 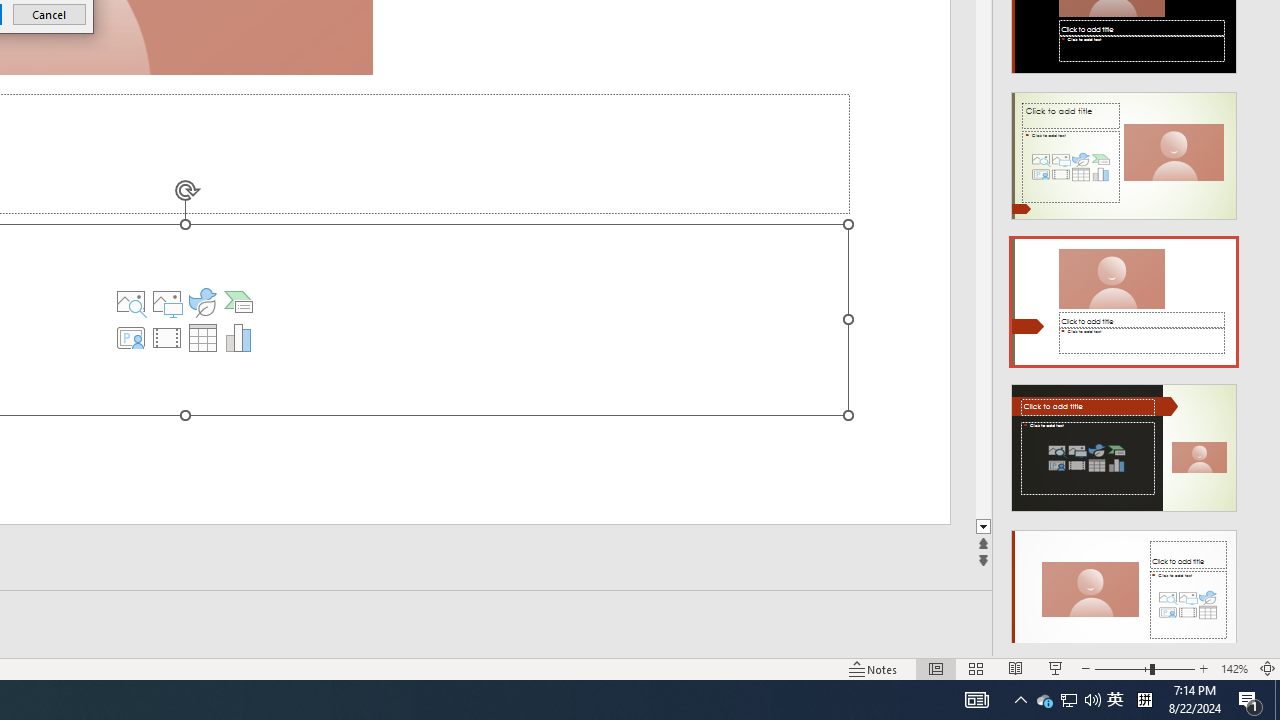 What do you see at coordinates (1234, 668) in the screenshot?
I see `Zoom 142%` at bounding box center [1234, 668].